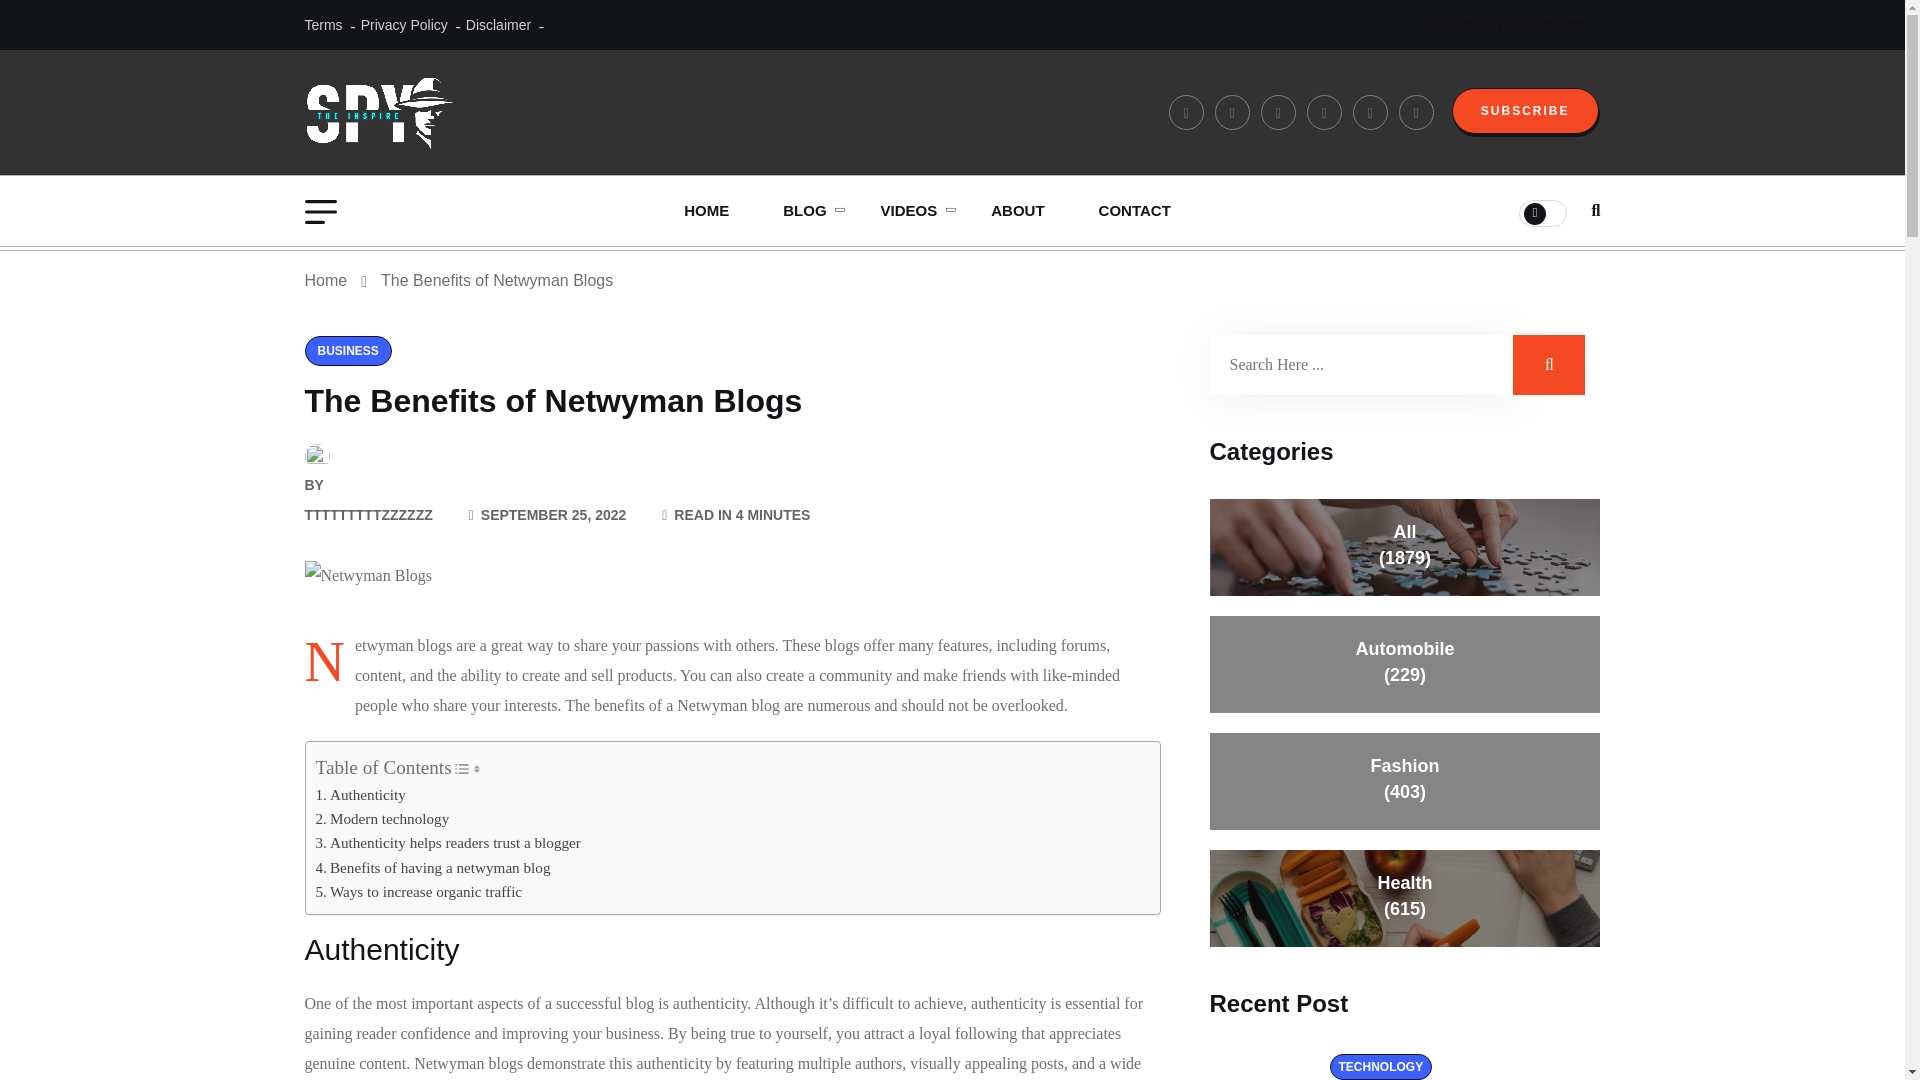  Describe the element at coordinates (804, 211) in the screenshot. I see `BLOG` at that location.